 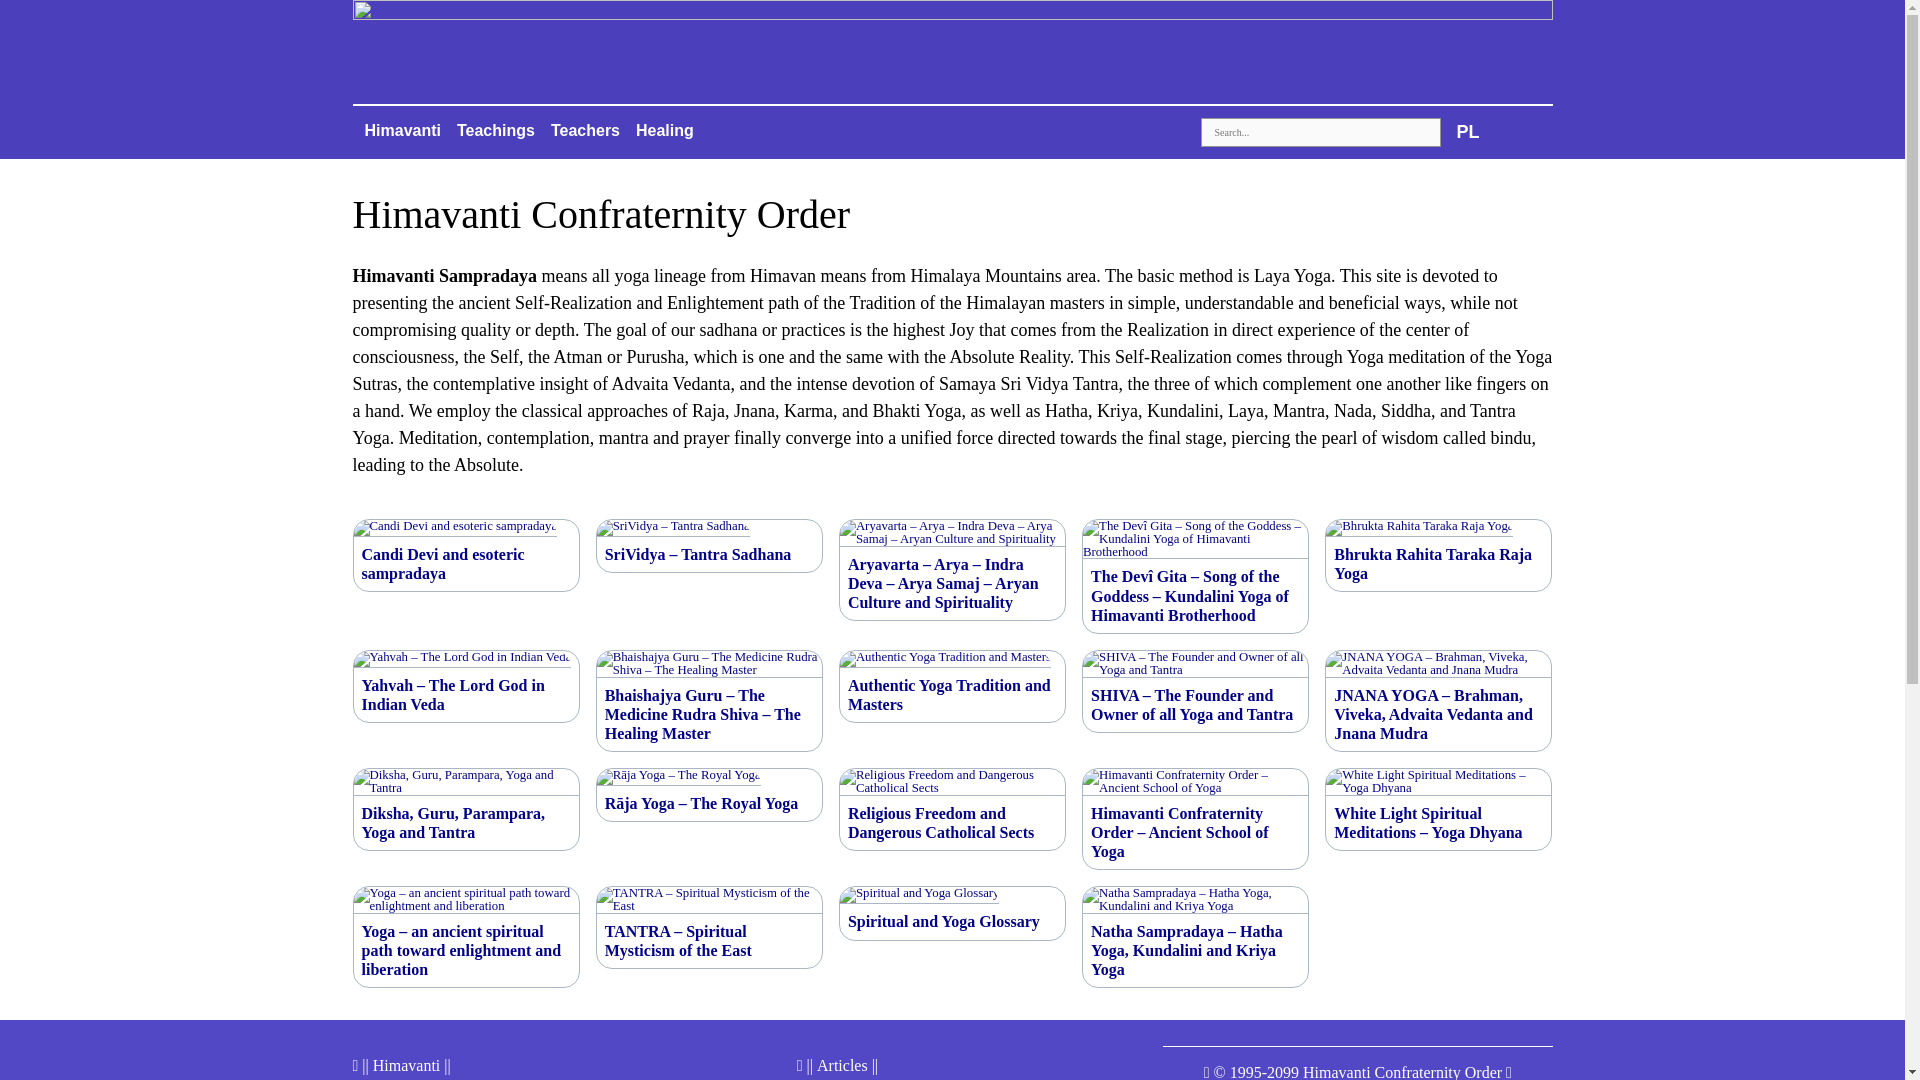 I want to click on Bhrukta Rahita Taraka Raja Yoga, so click(x=1438, y=564).